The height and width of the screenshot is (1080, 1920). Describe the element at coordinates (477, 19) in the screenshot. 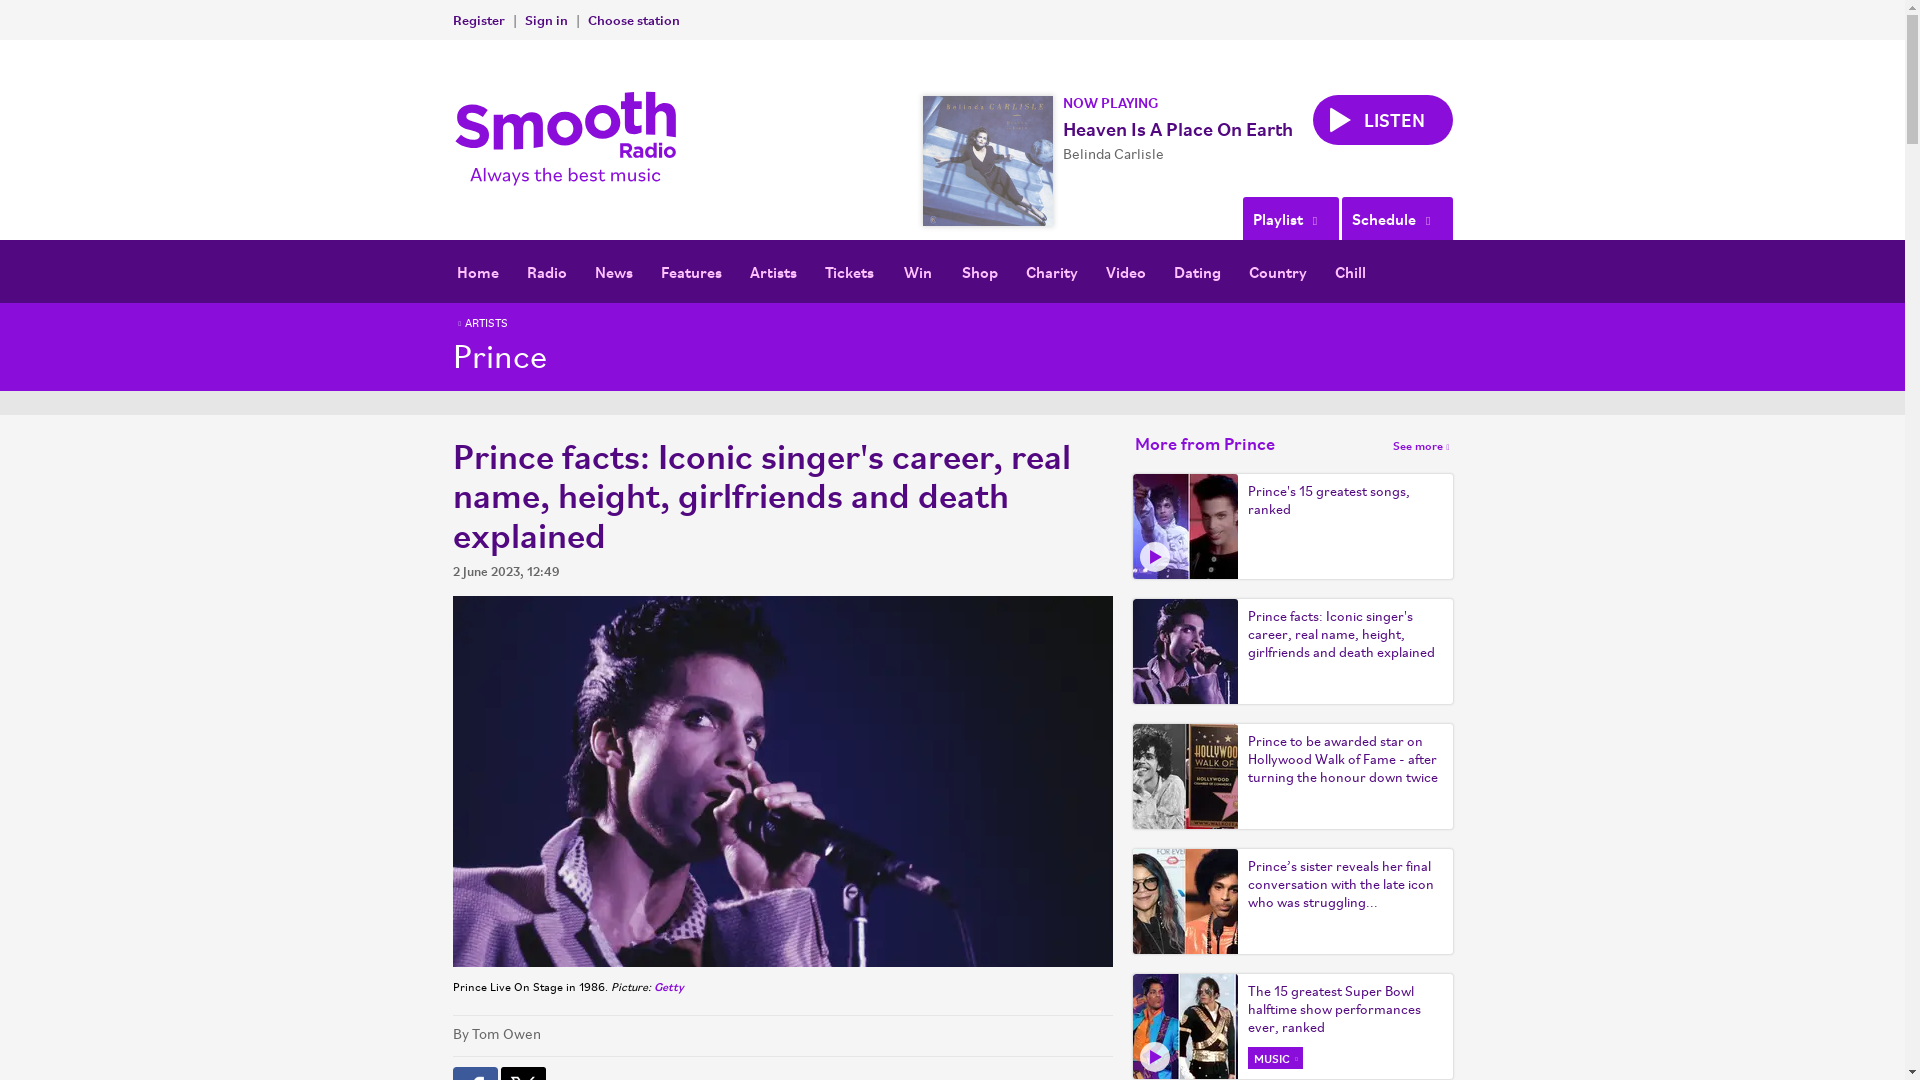

I see `Register` at that location.